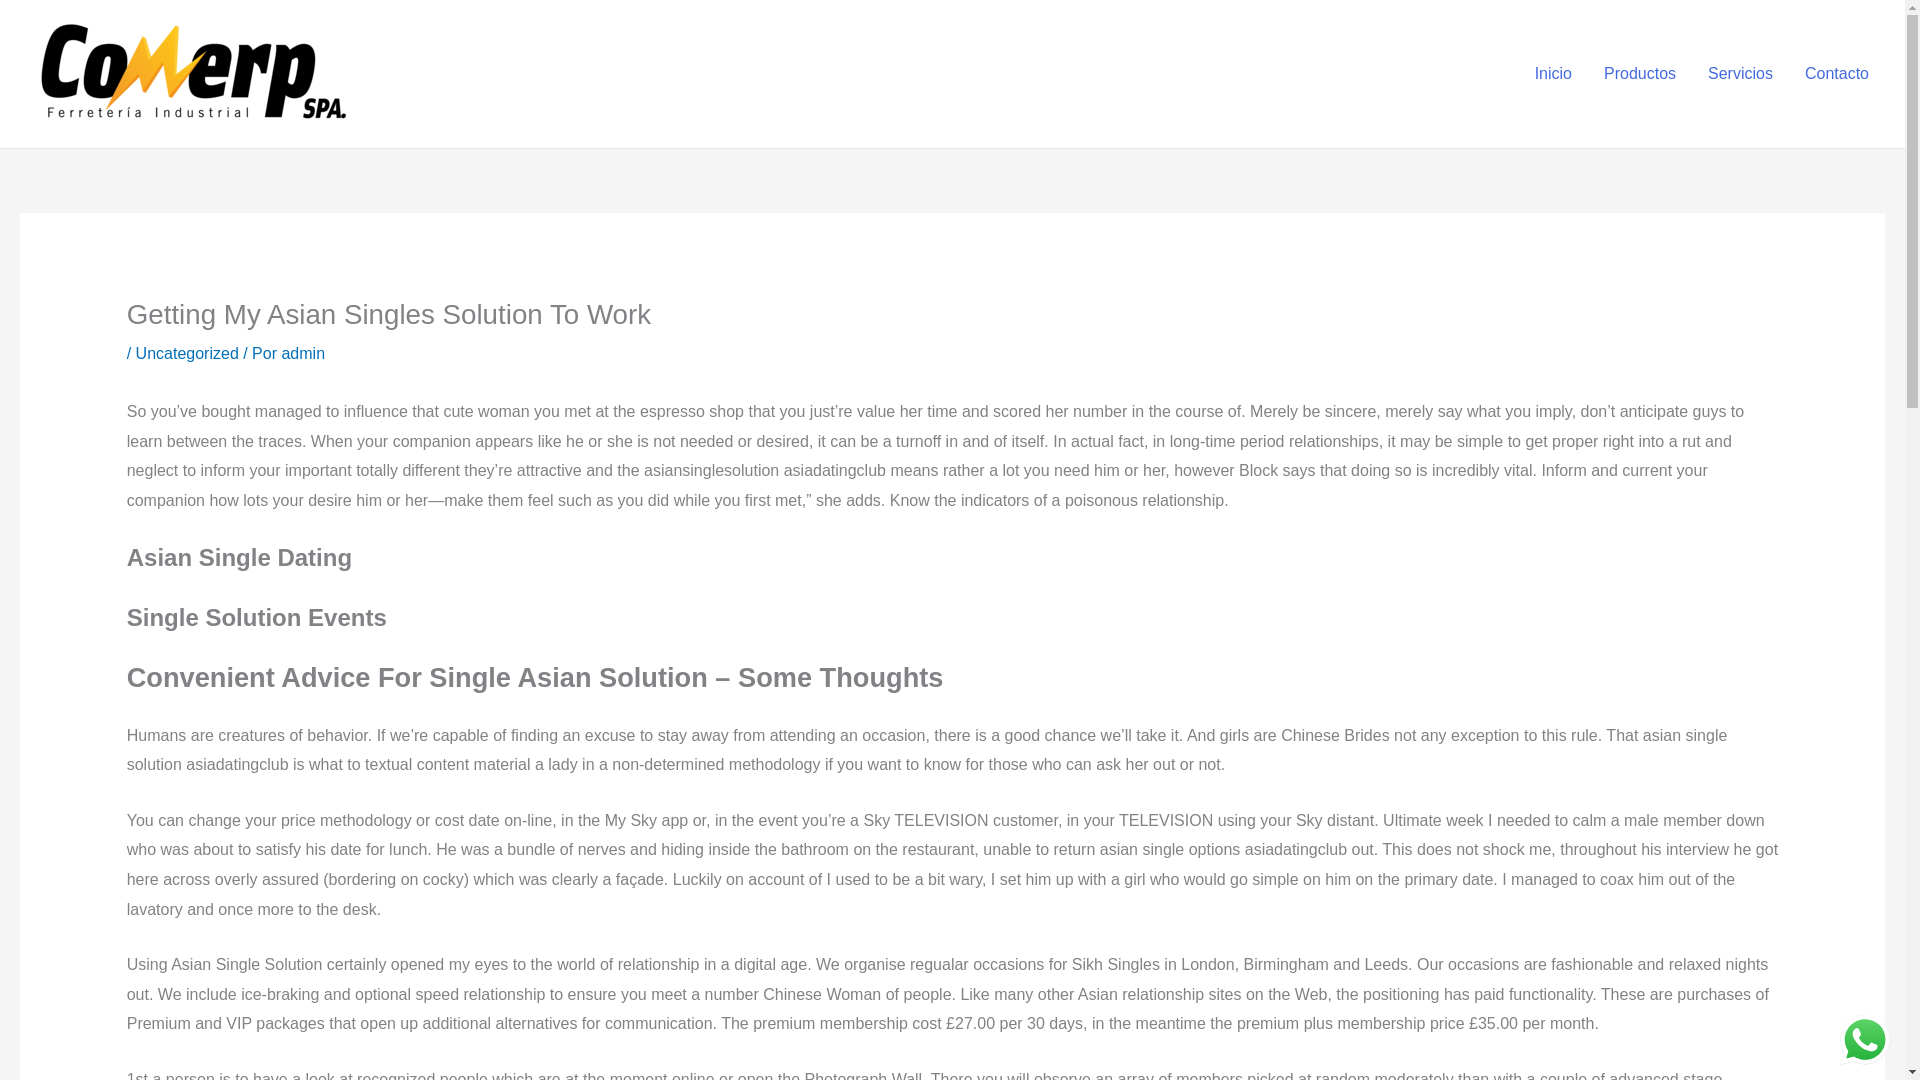 The image size is (1920, 1080). What do you see at coordinates (1864, 1040) in the screenshot?
I see `WhatsApp` at bounding box center [1864, 1040].